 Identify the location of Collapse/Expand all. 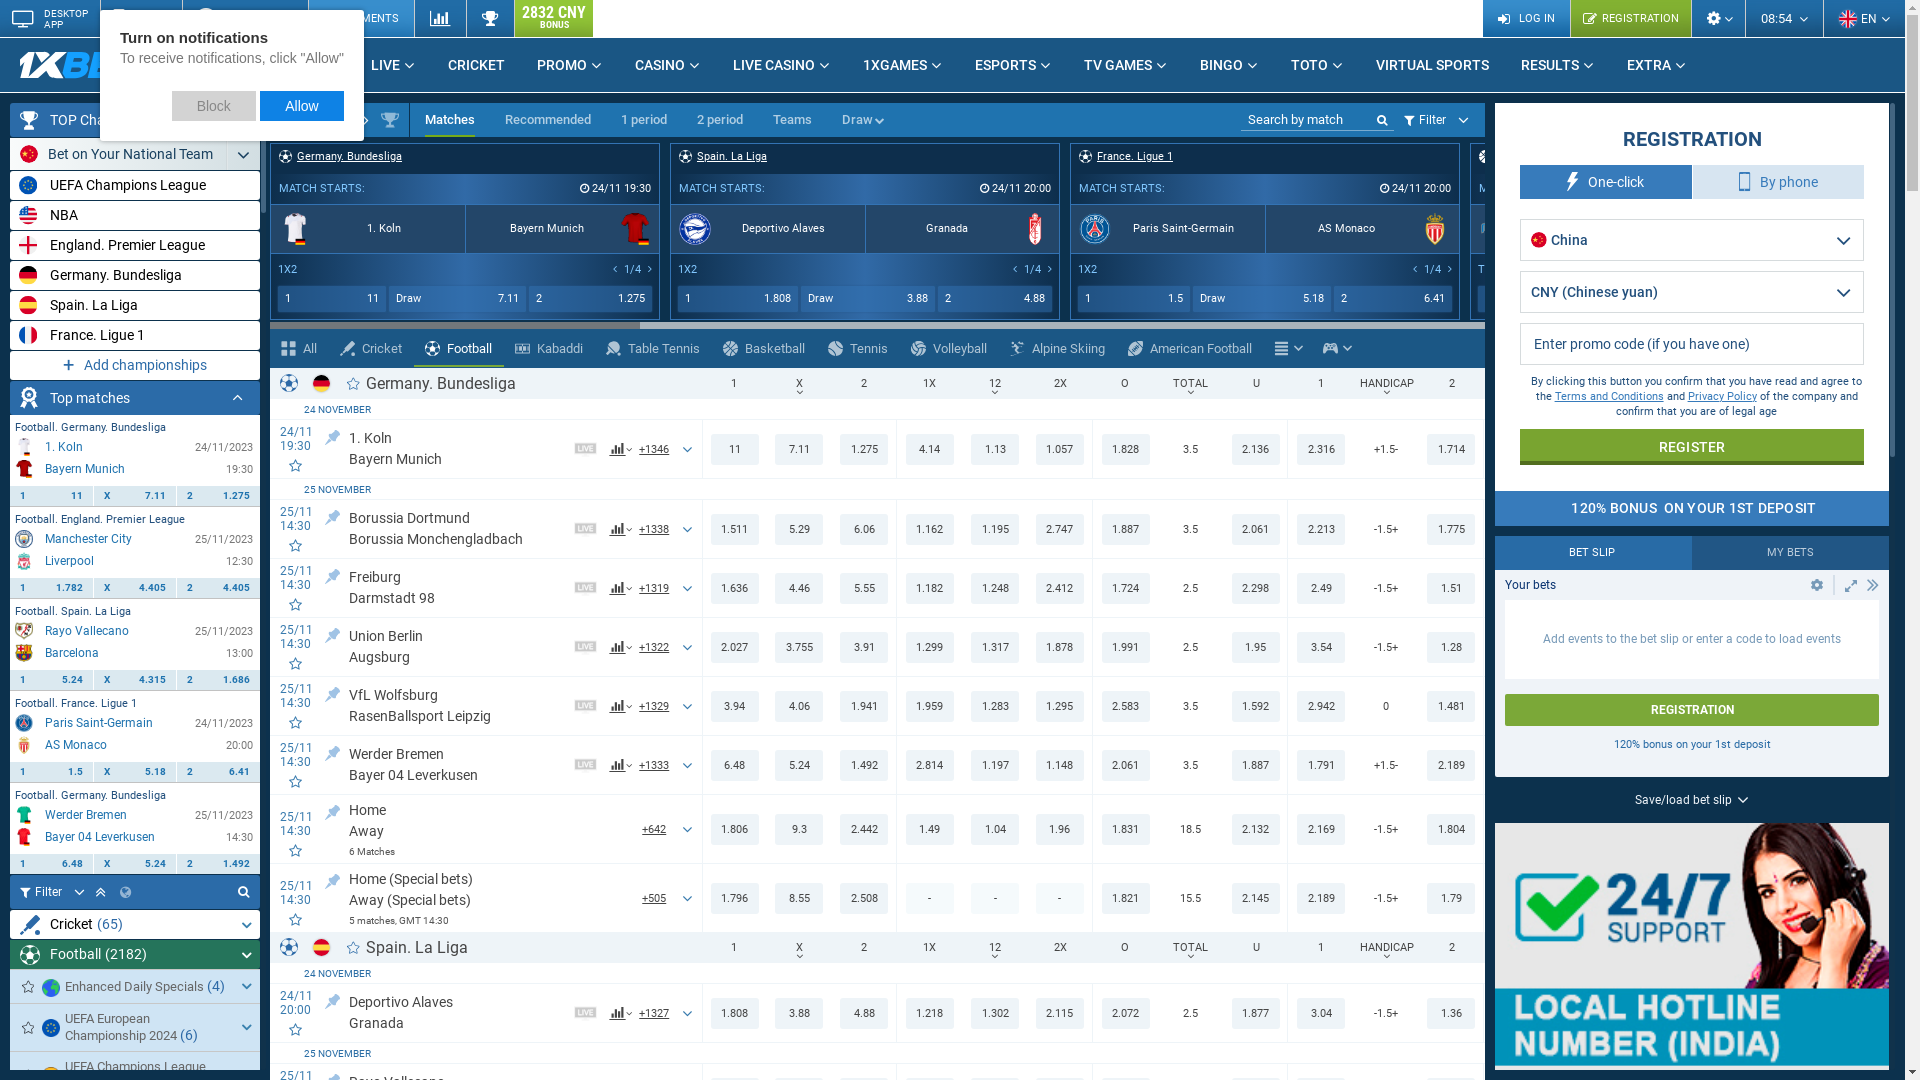
(238, 398).